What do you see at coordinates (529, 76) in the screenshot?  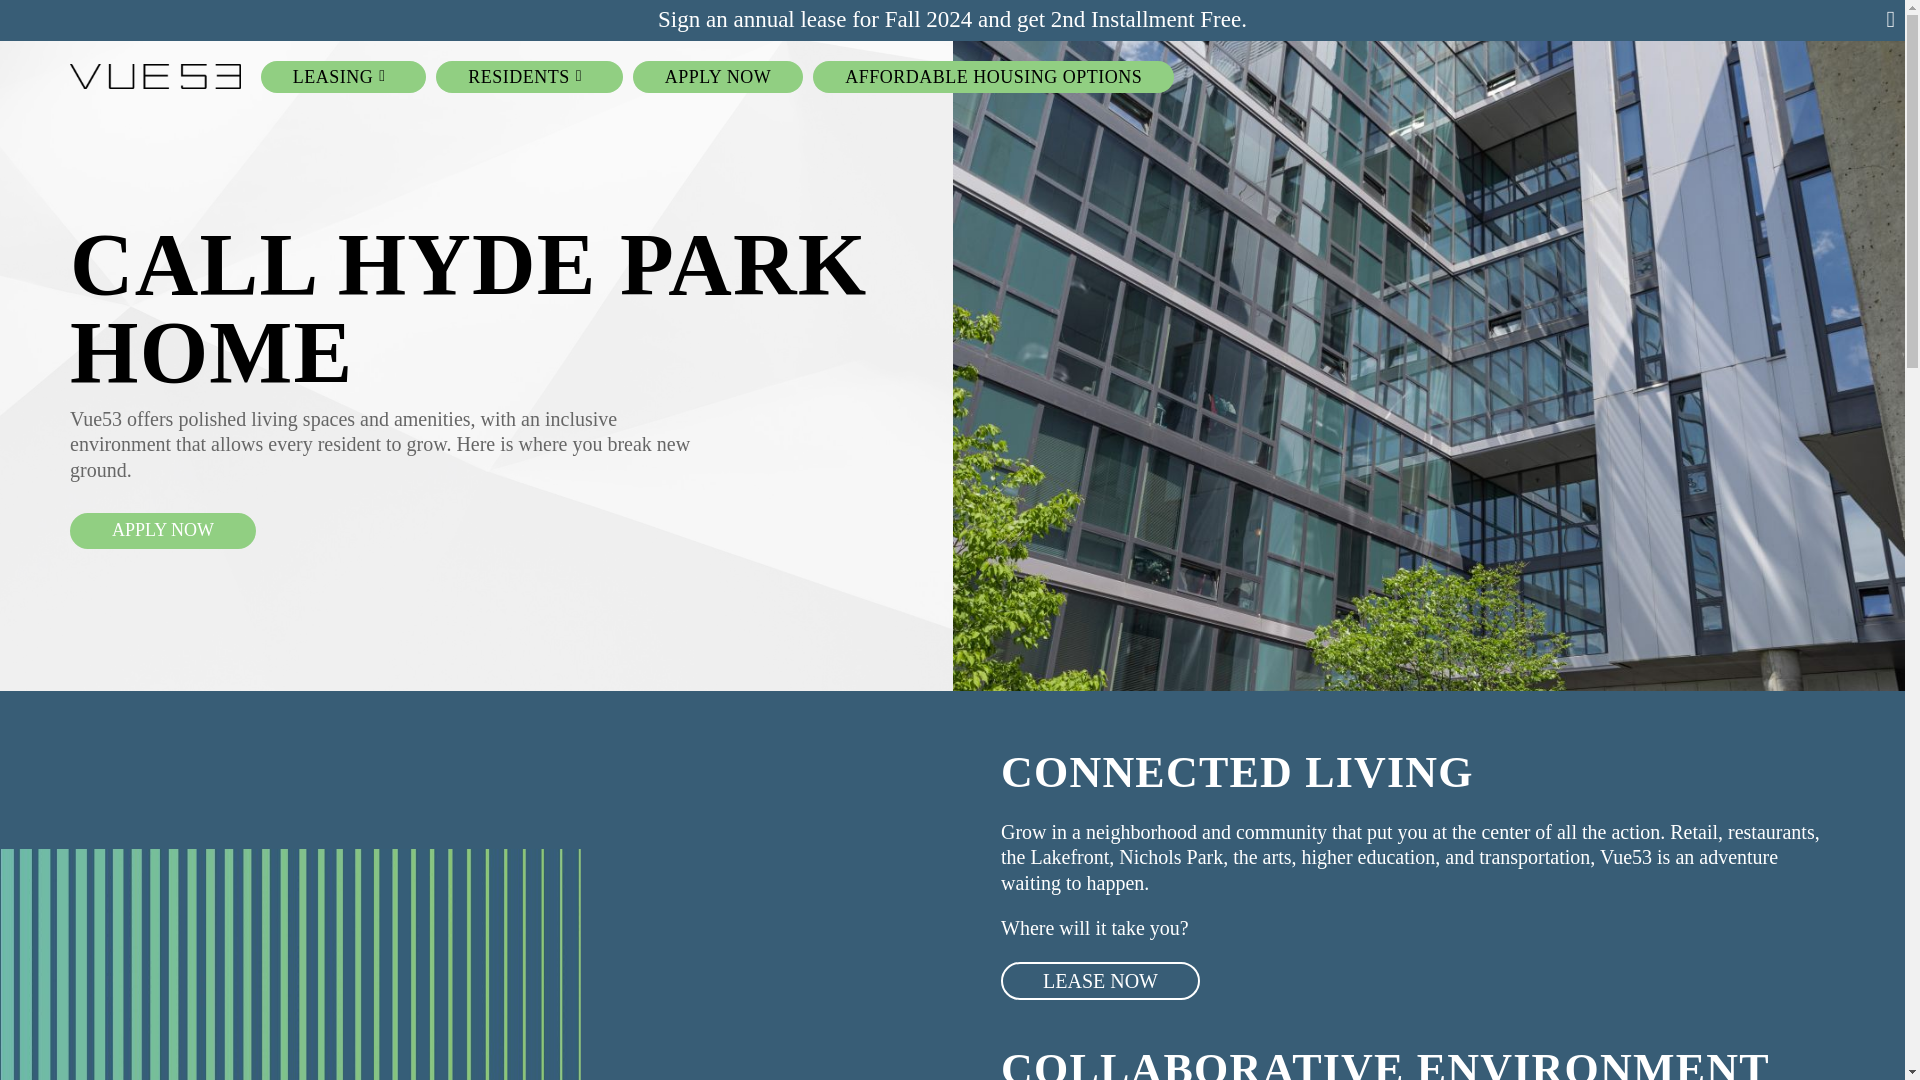 I see `RESIDENTS` at bounding box center [529, 76].